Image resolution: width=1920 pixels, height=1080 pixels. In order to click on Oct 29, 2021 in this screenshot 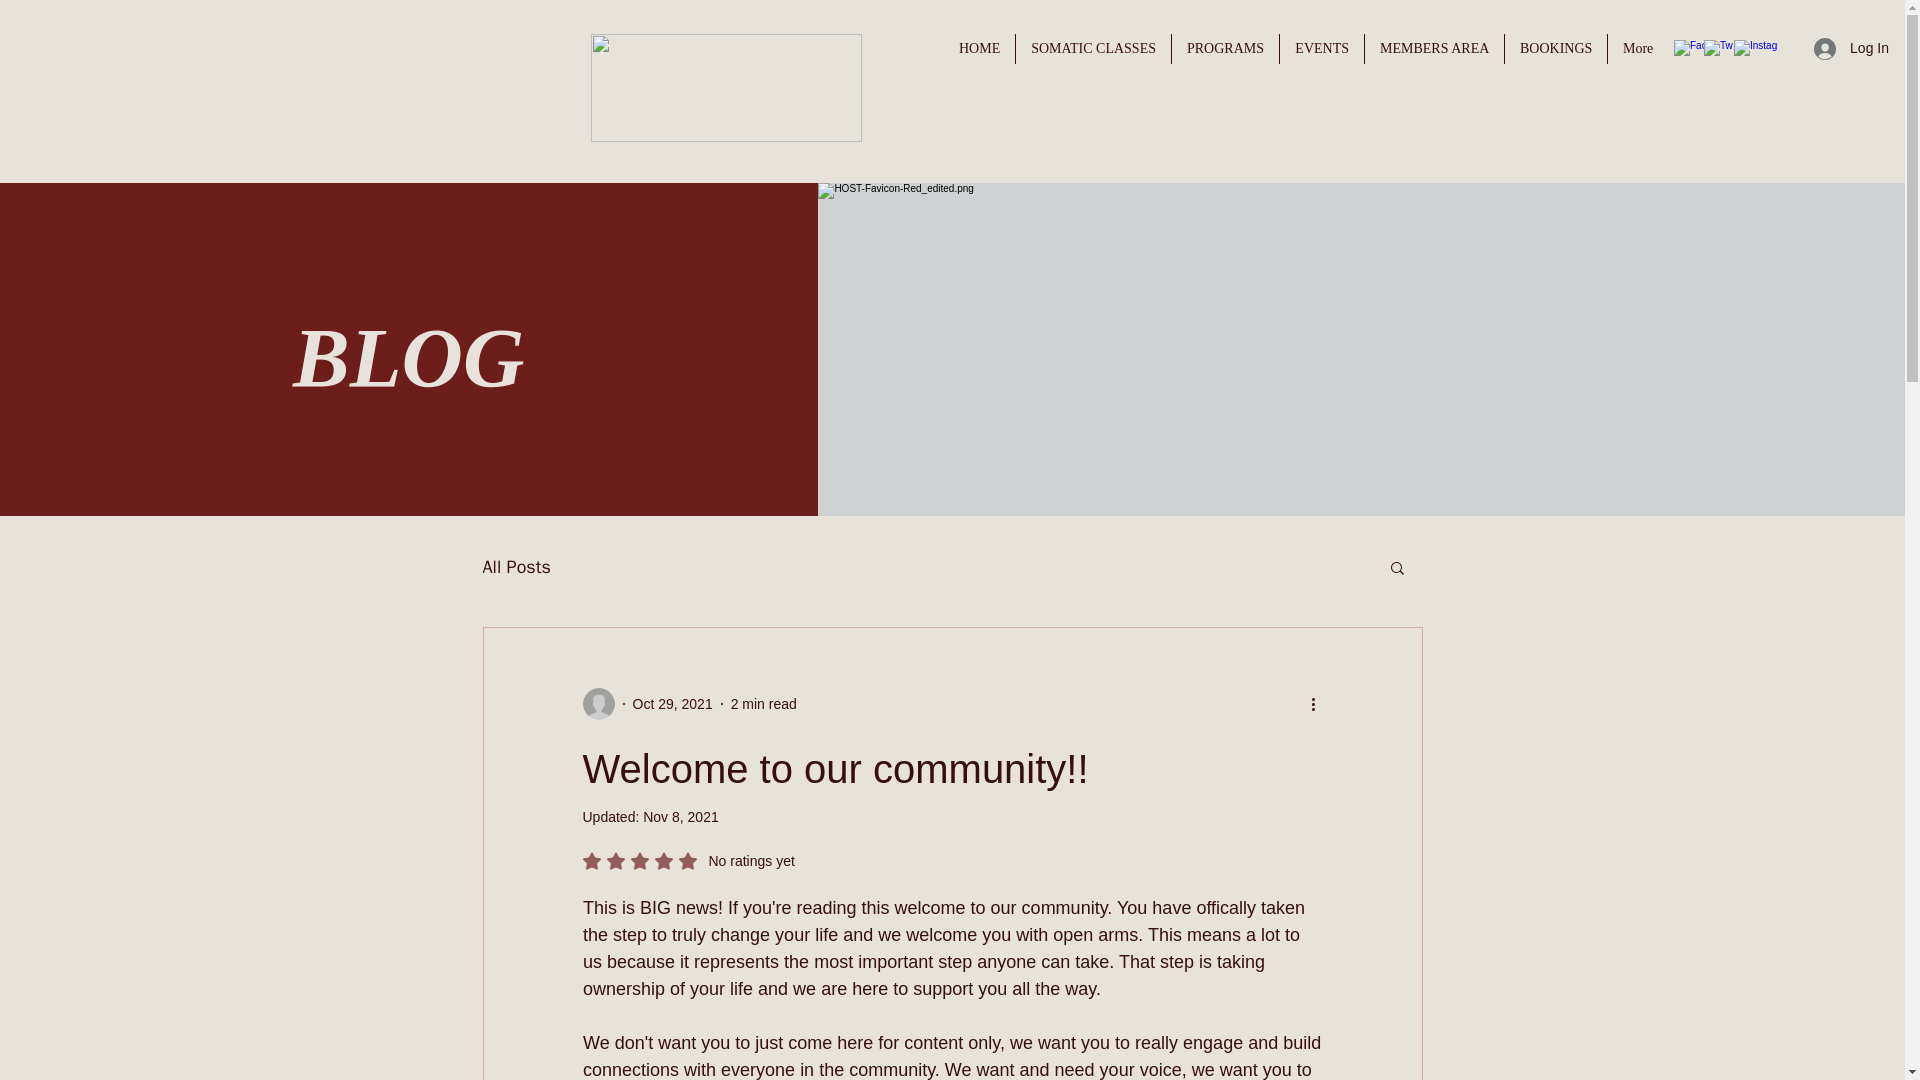, I will do `click(515, 566)`.